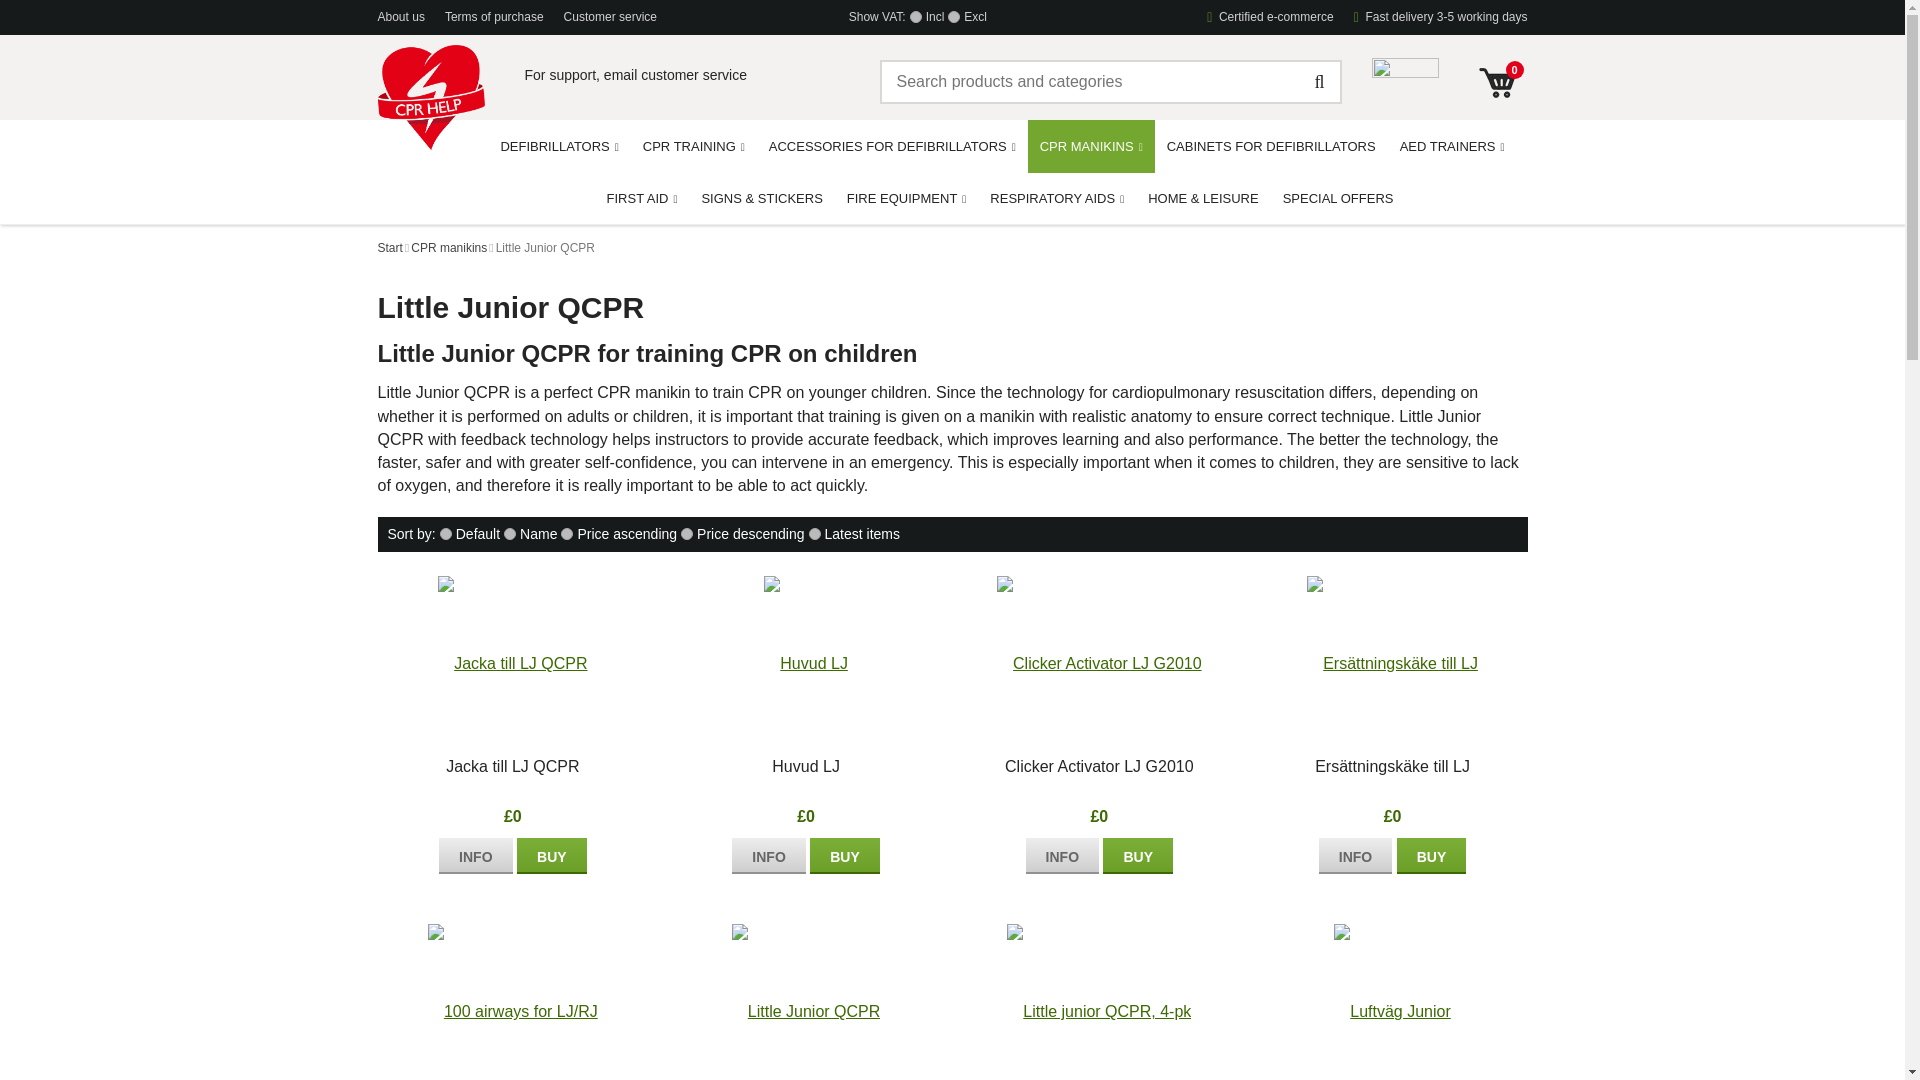 The height and width of the screenshot is (1080, 1920). What do you see at coordinates (844, 856) in the screenshot?
I see `BUY` at bounding box center [844, 856].